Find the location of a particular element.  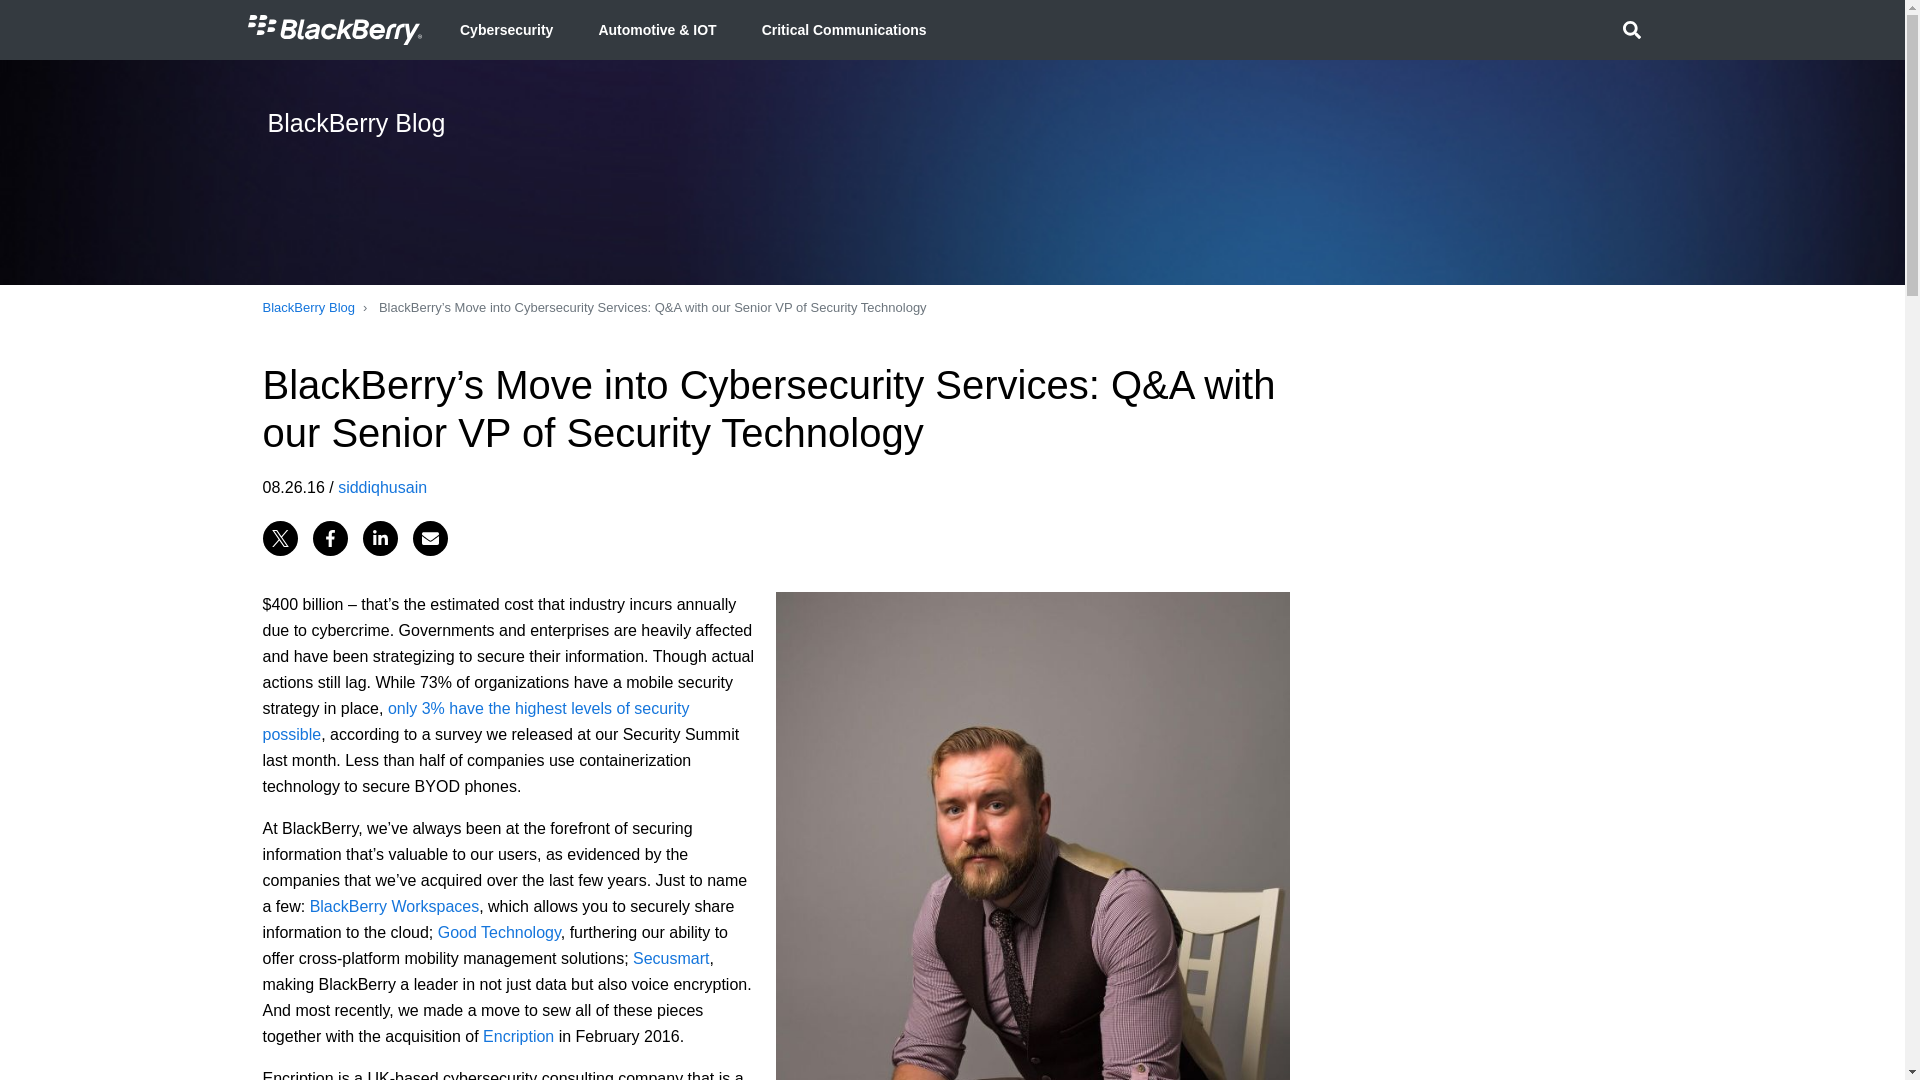

Good Technology is located at coordinates (498, 932).